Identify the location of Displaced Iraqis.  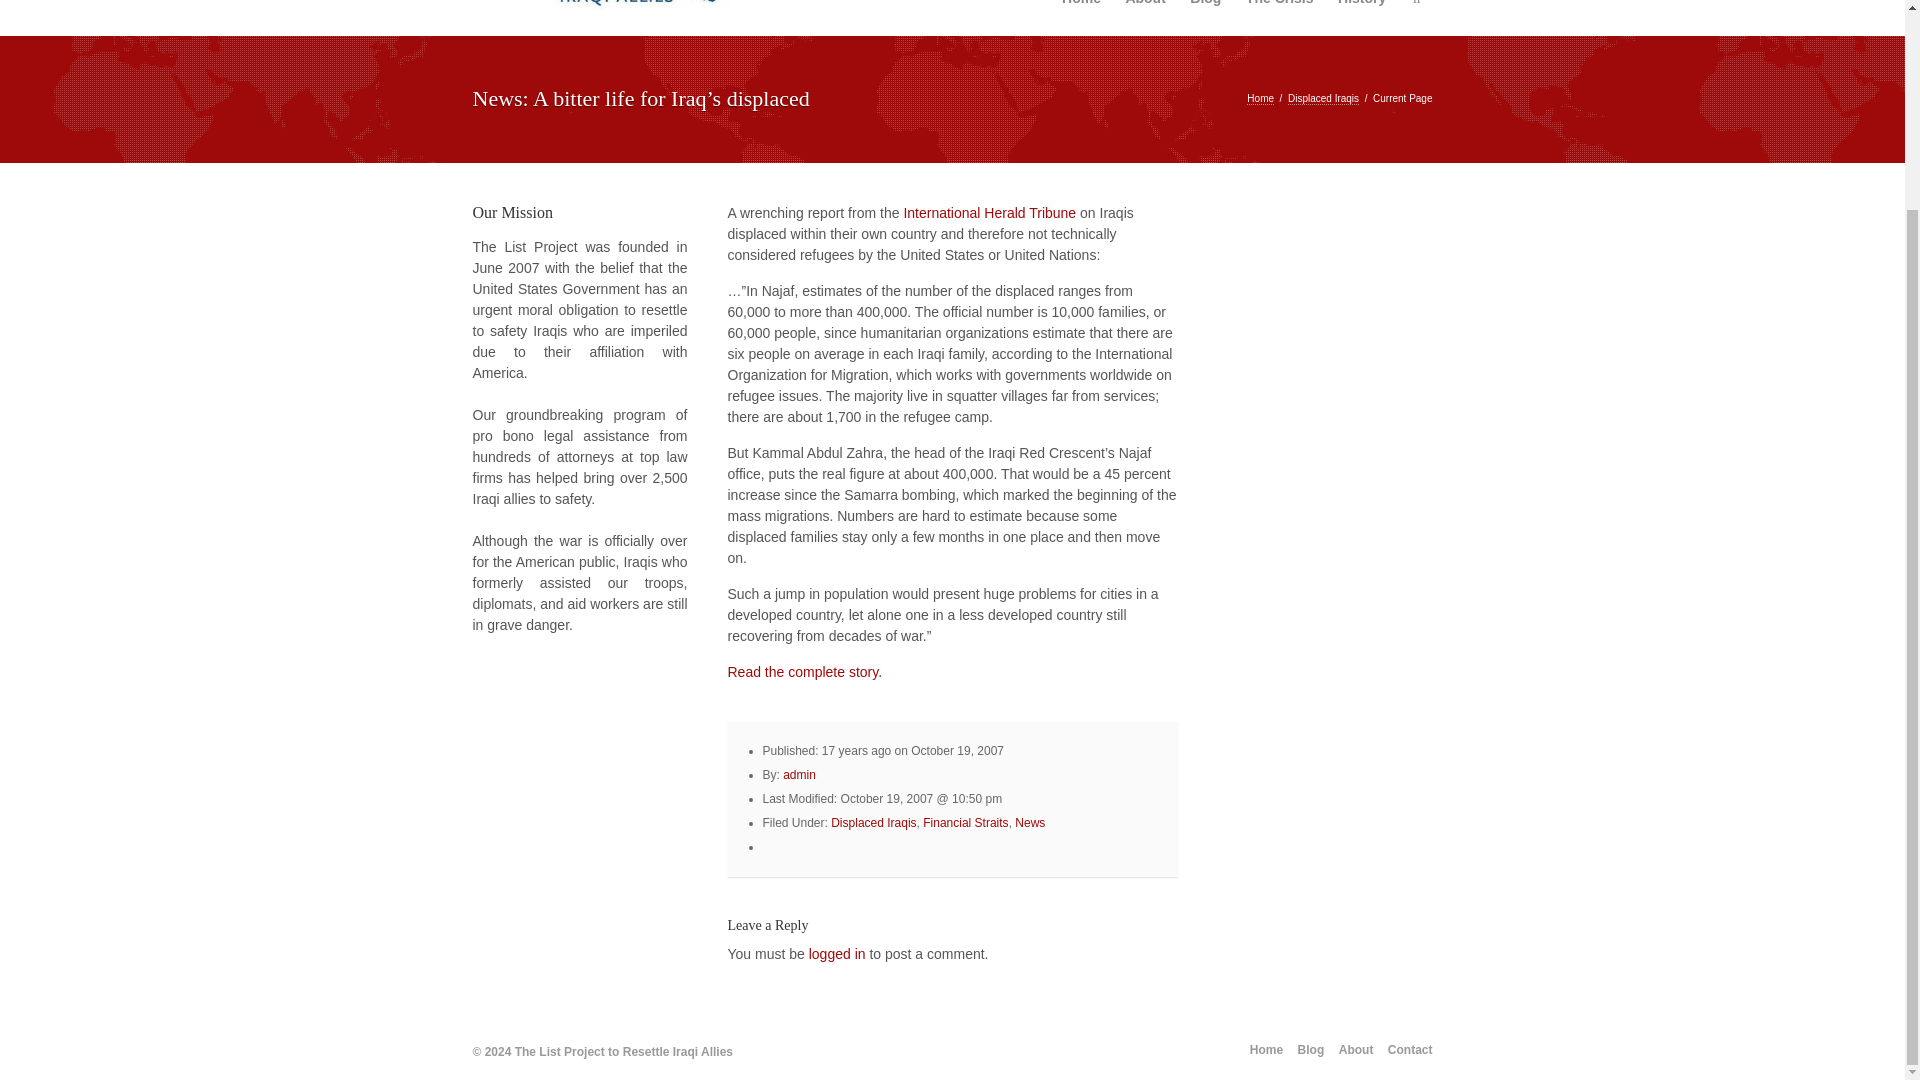
(1324, 98).